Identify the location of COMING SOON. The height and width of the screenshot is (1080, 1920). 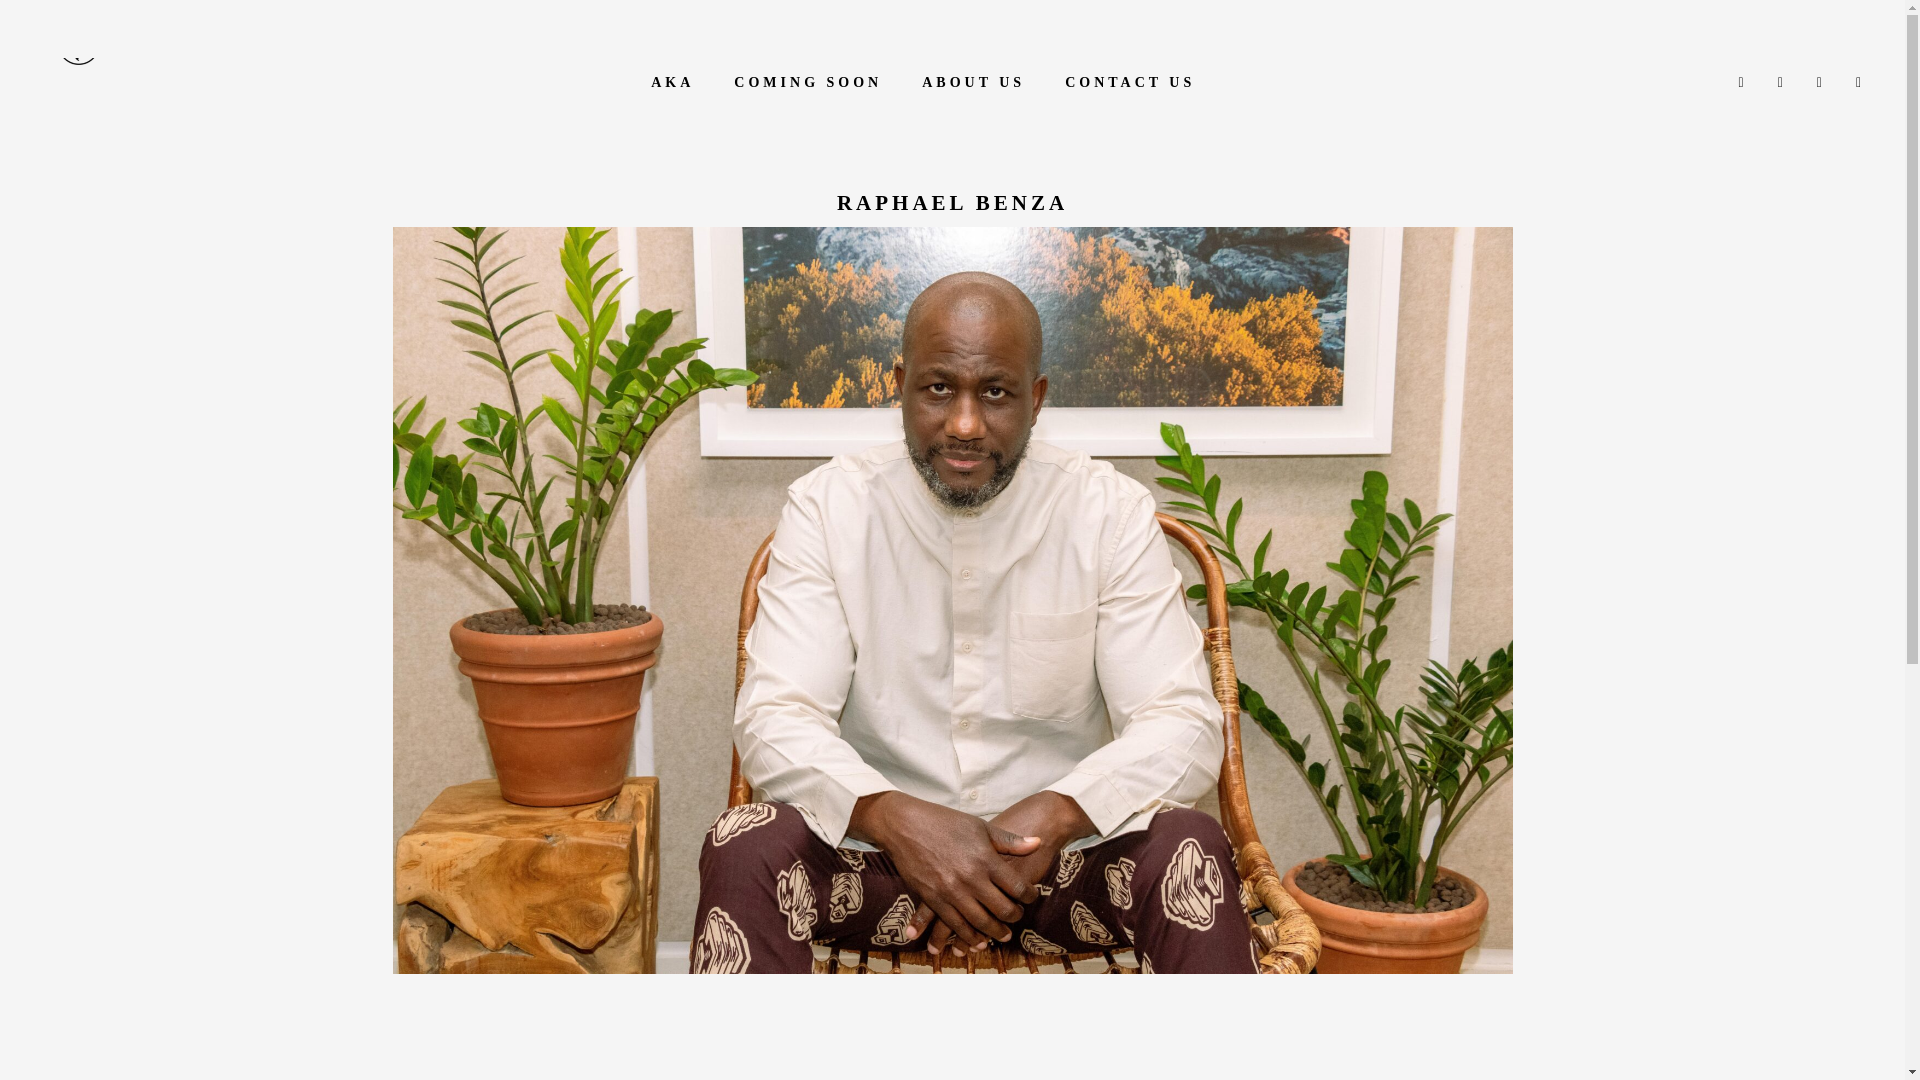
(808, 82).